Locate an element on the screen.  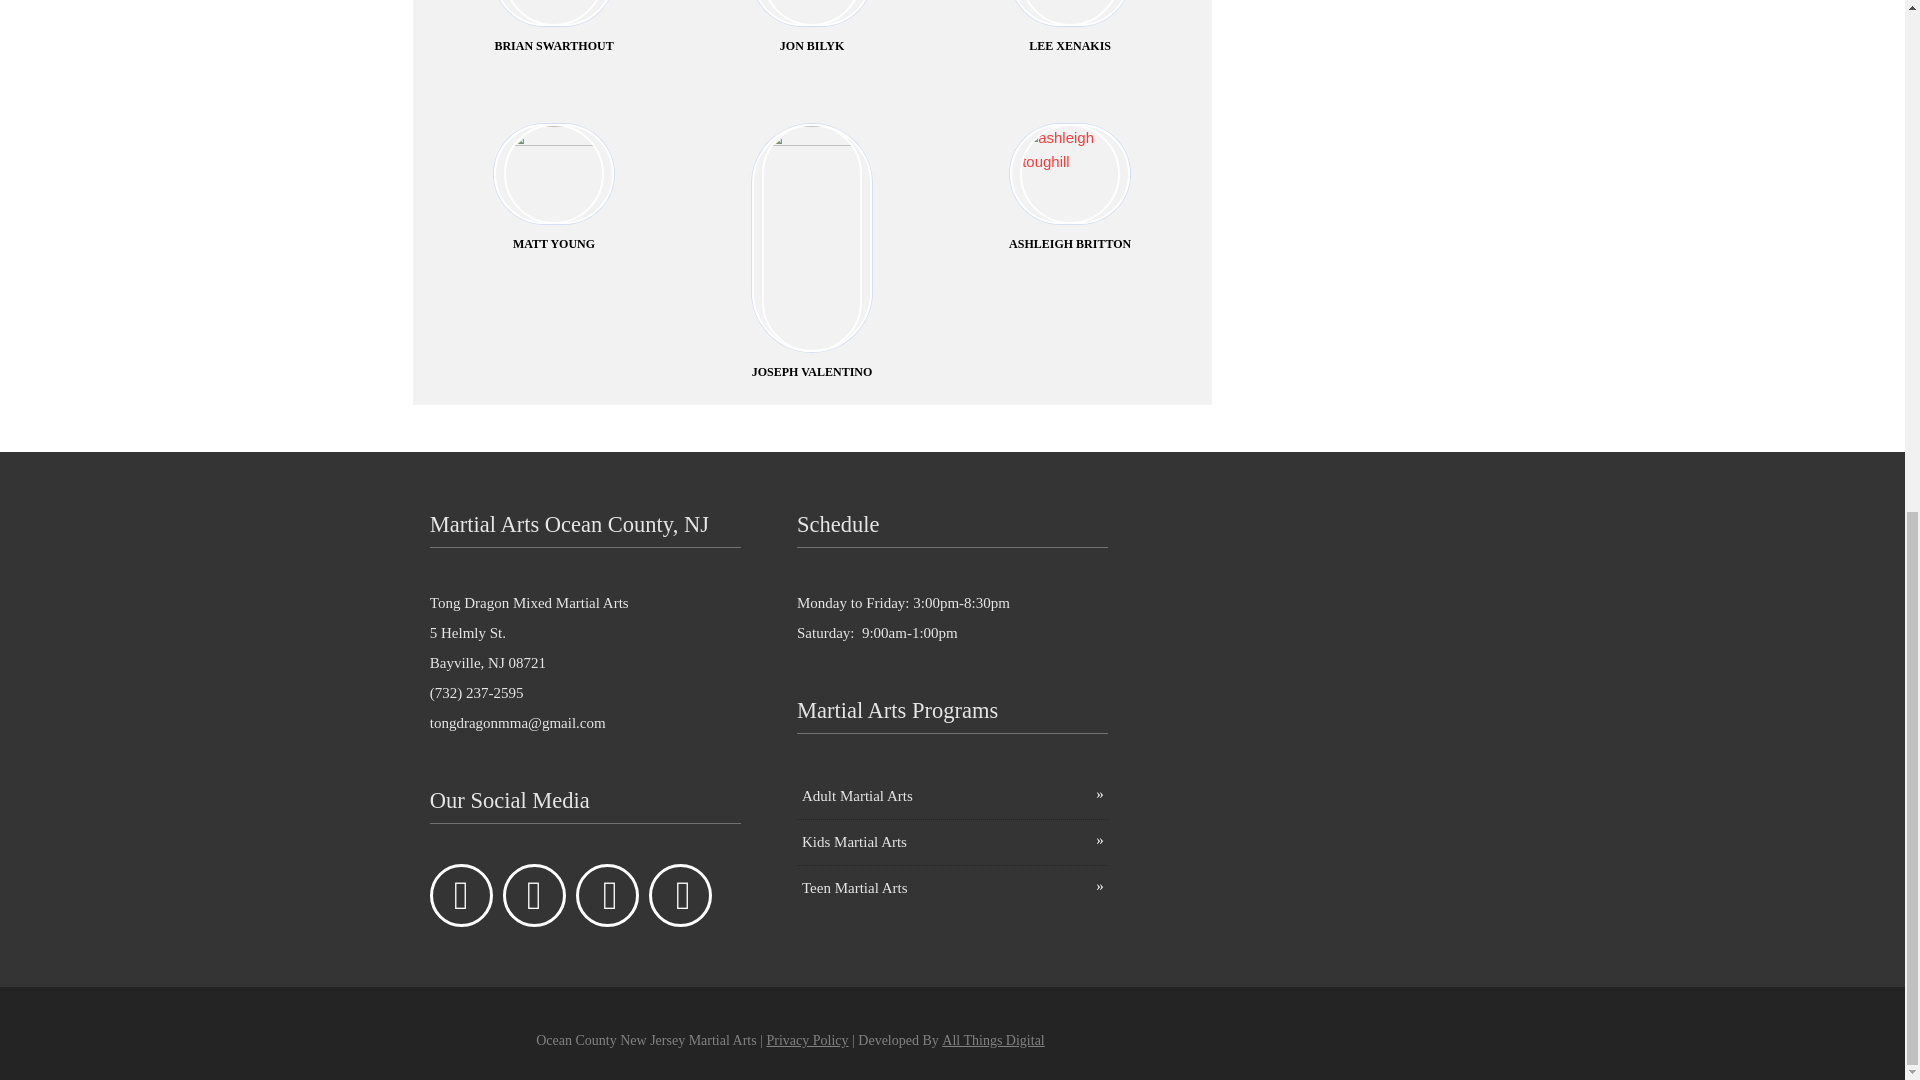
LEE XENAKIS is located at coordinates (1070, 38).